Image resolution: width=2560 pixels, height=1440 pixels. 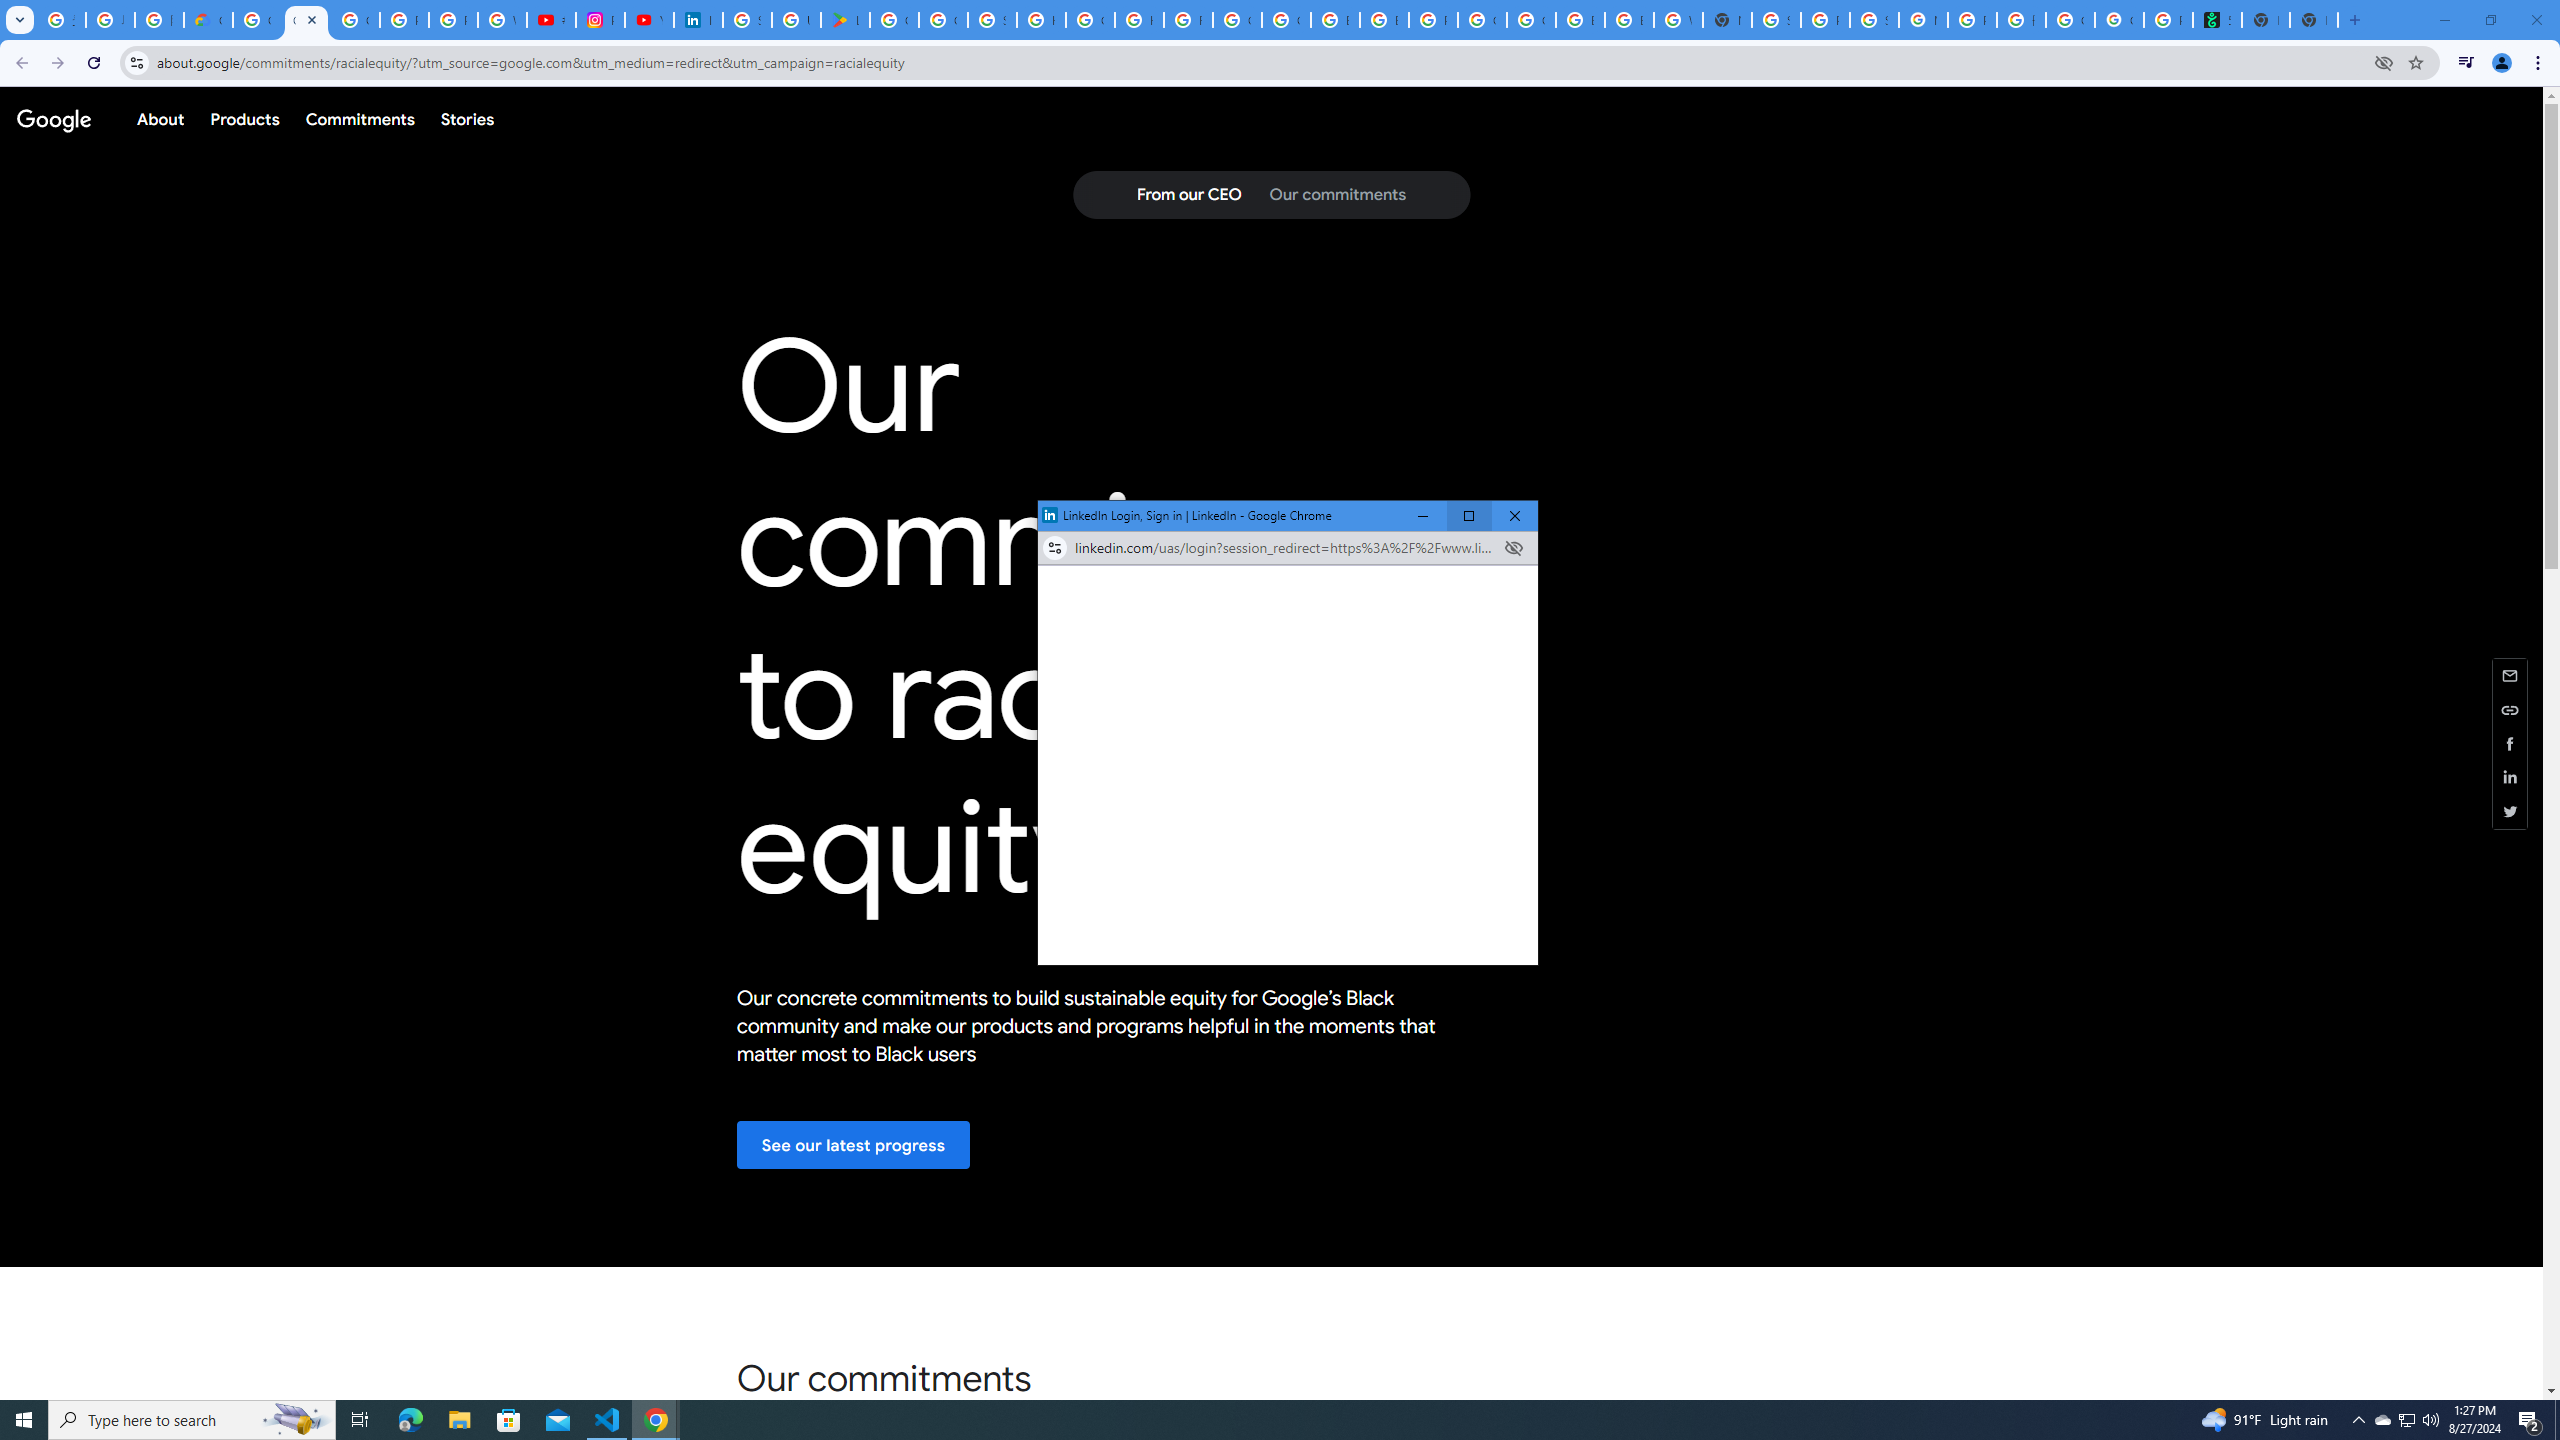 What do you see at coordinates (1054, 548) in the screenshot?
I see `View site information` at bounding box center [1054, 548].